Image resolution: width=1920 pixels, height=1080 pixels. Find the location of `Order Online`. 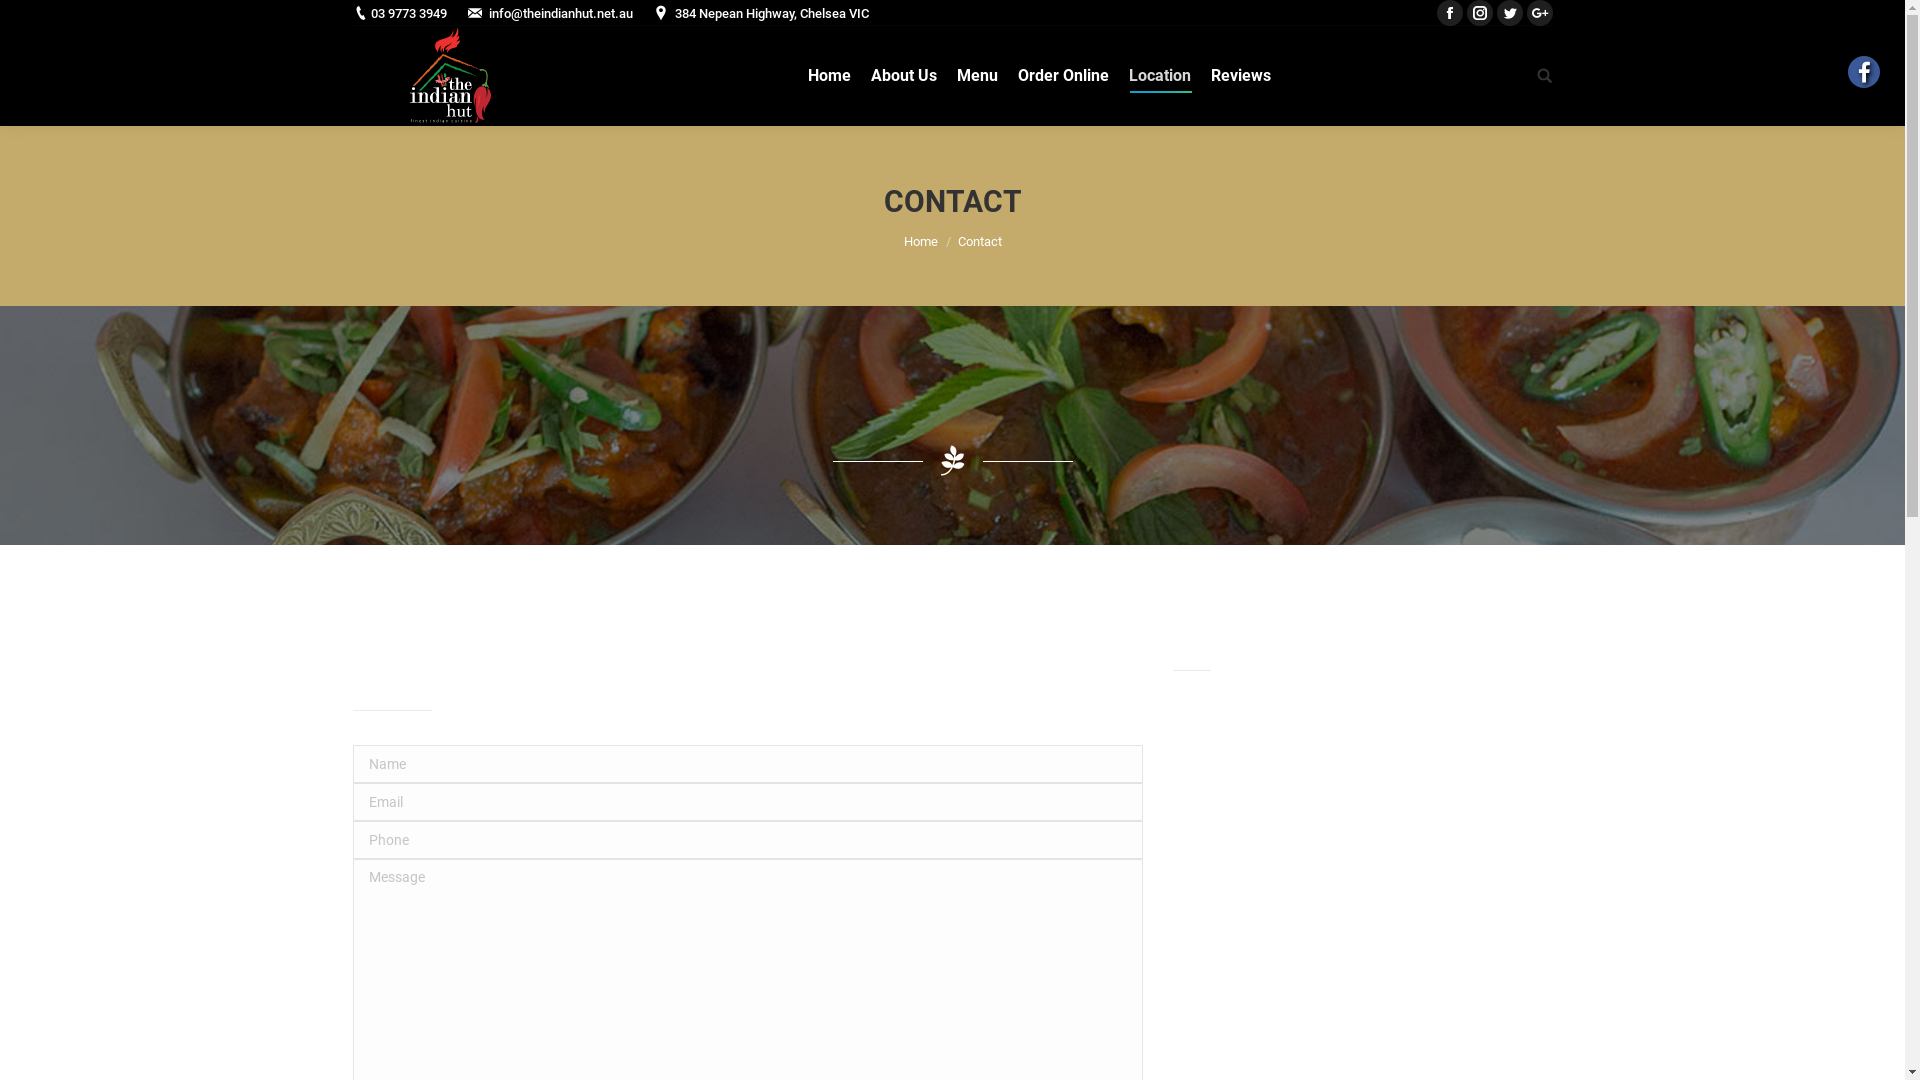

Order Online is located at coordinates (1064, 76).